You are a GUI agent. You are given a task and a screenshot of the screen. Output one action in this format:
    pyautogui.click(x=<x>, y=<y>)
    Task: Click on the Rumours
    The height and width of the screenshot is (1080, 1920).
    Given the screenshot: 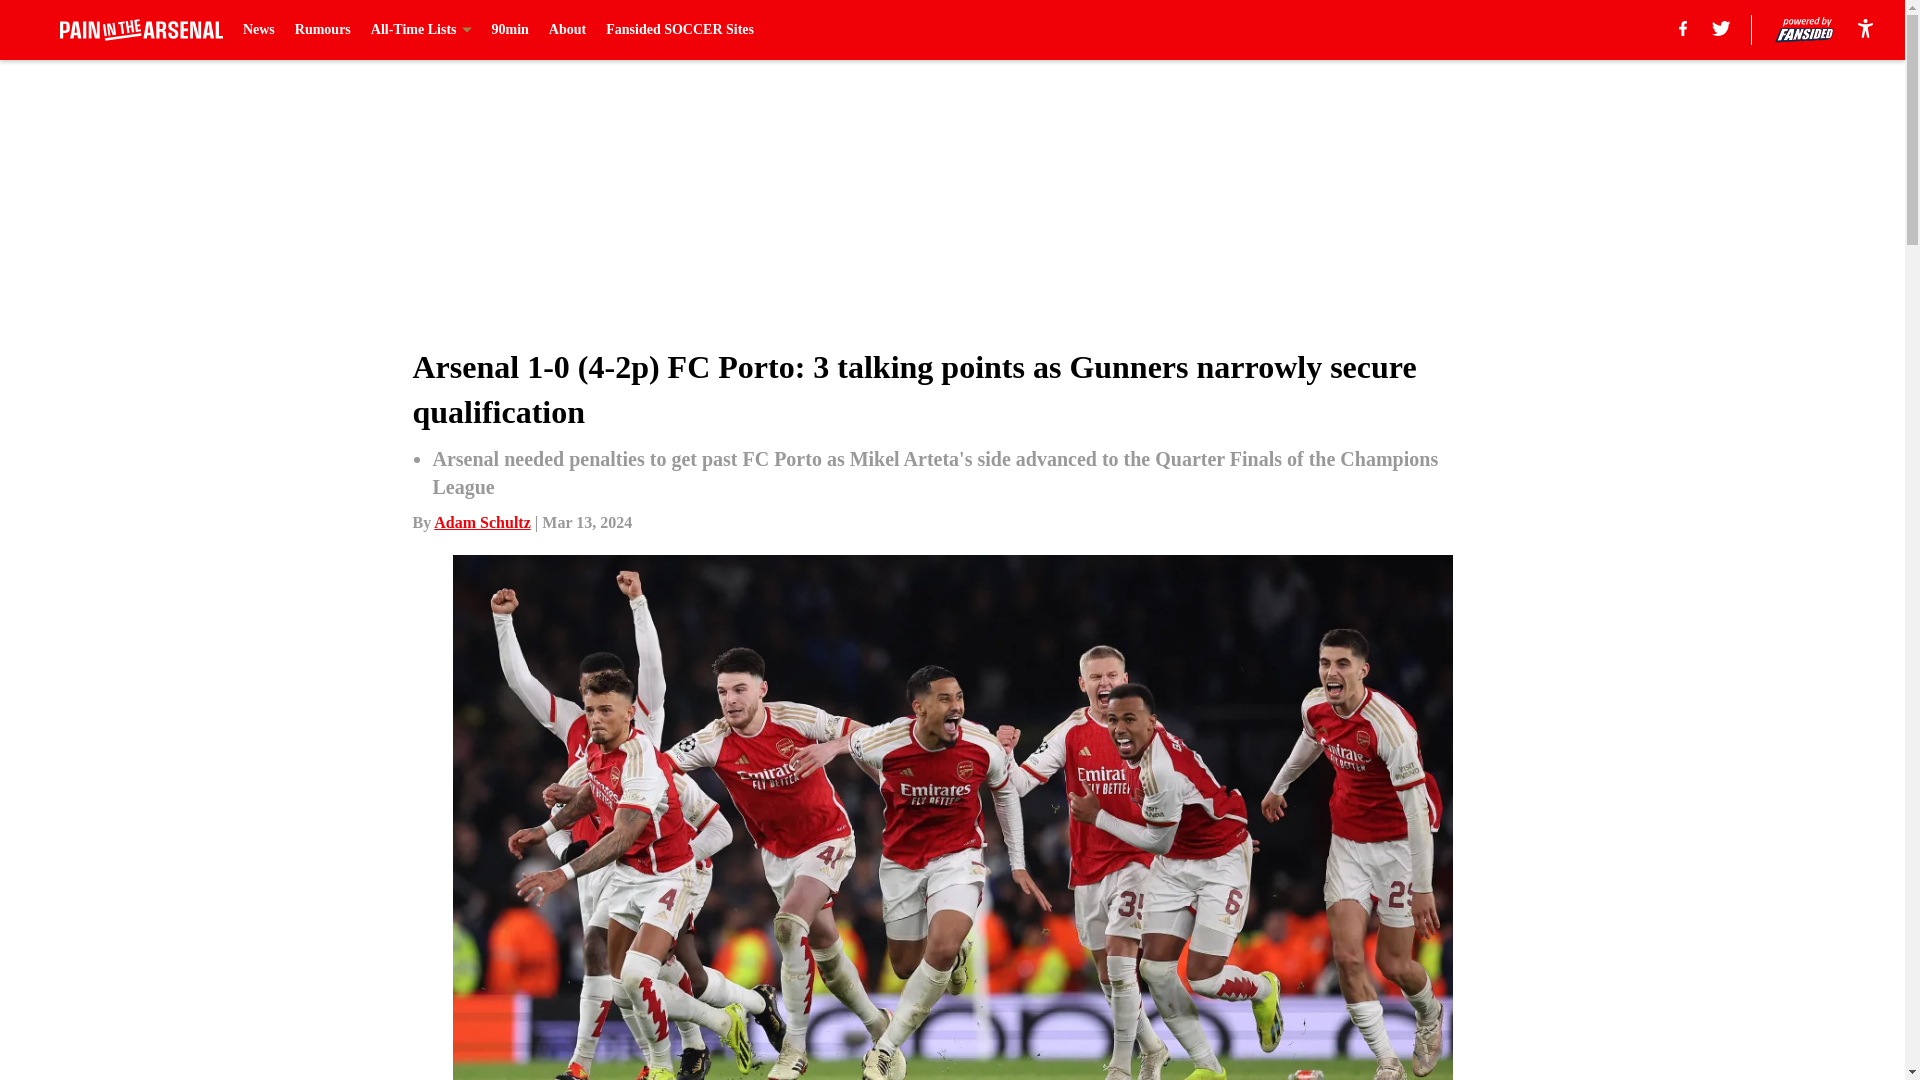 What is the action you would take?
    pyautogui.click(x=323, y=30)
    